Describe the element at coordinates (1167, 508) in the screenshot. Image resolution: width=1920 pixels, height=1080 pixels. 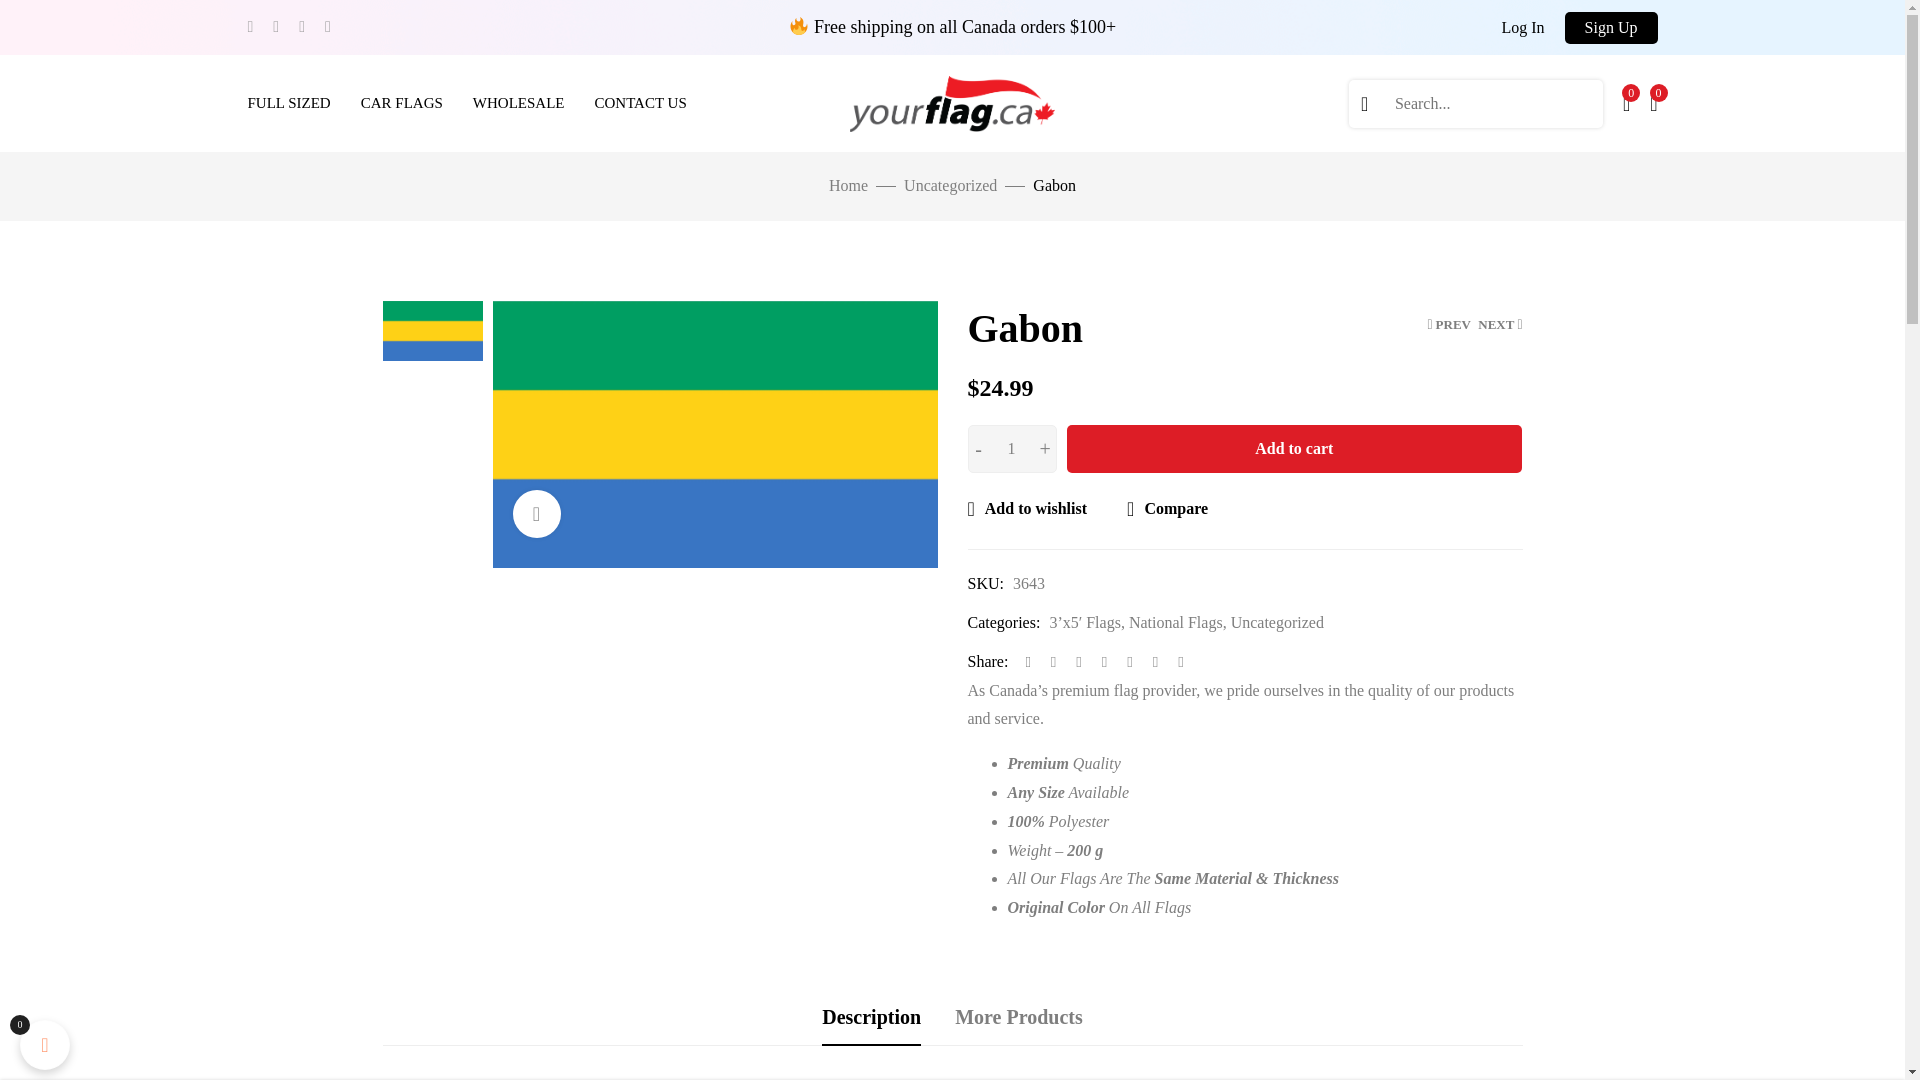
I see `Compare` at that location.